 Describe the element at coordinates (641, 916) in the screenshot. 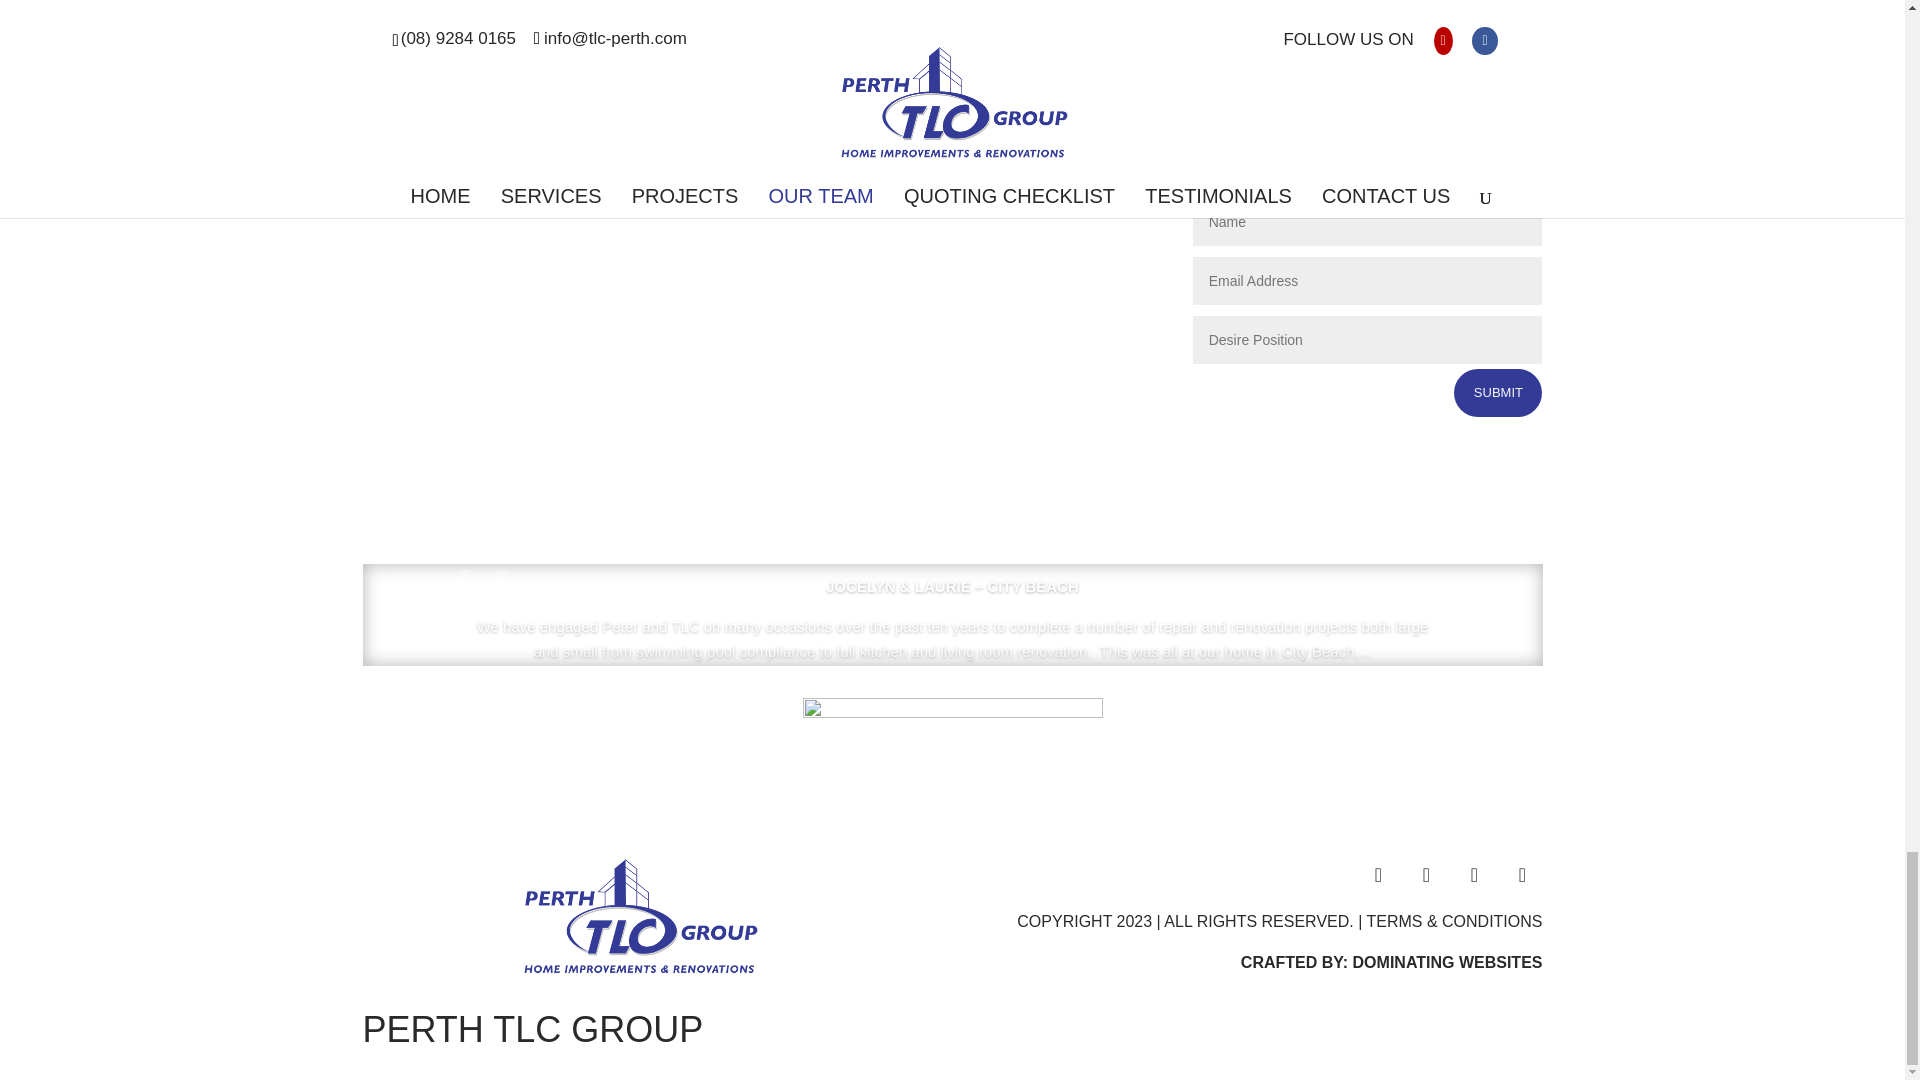

I see `logo-1` at that location.